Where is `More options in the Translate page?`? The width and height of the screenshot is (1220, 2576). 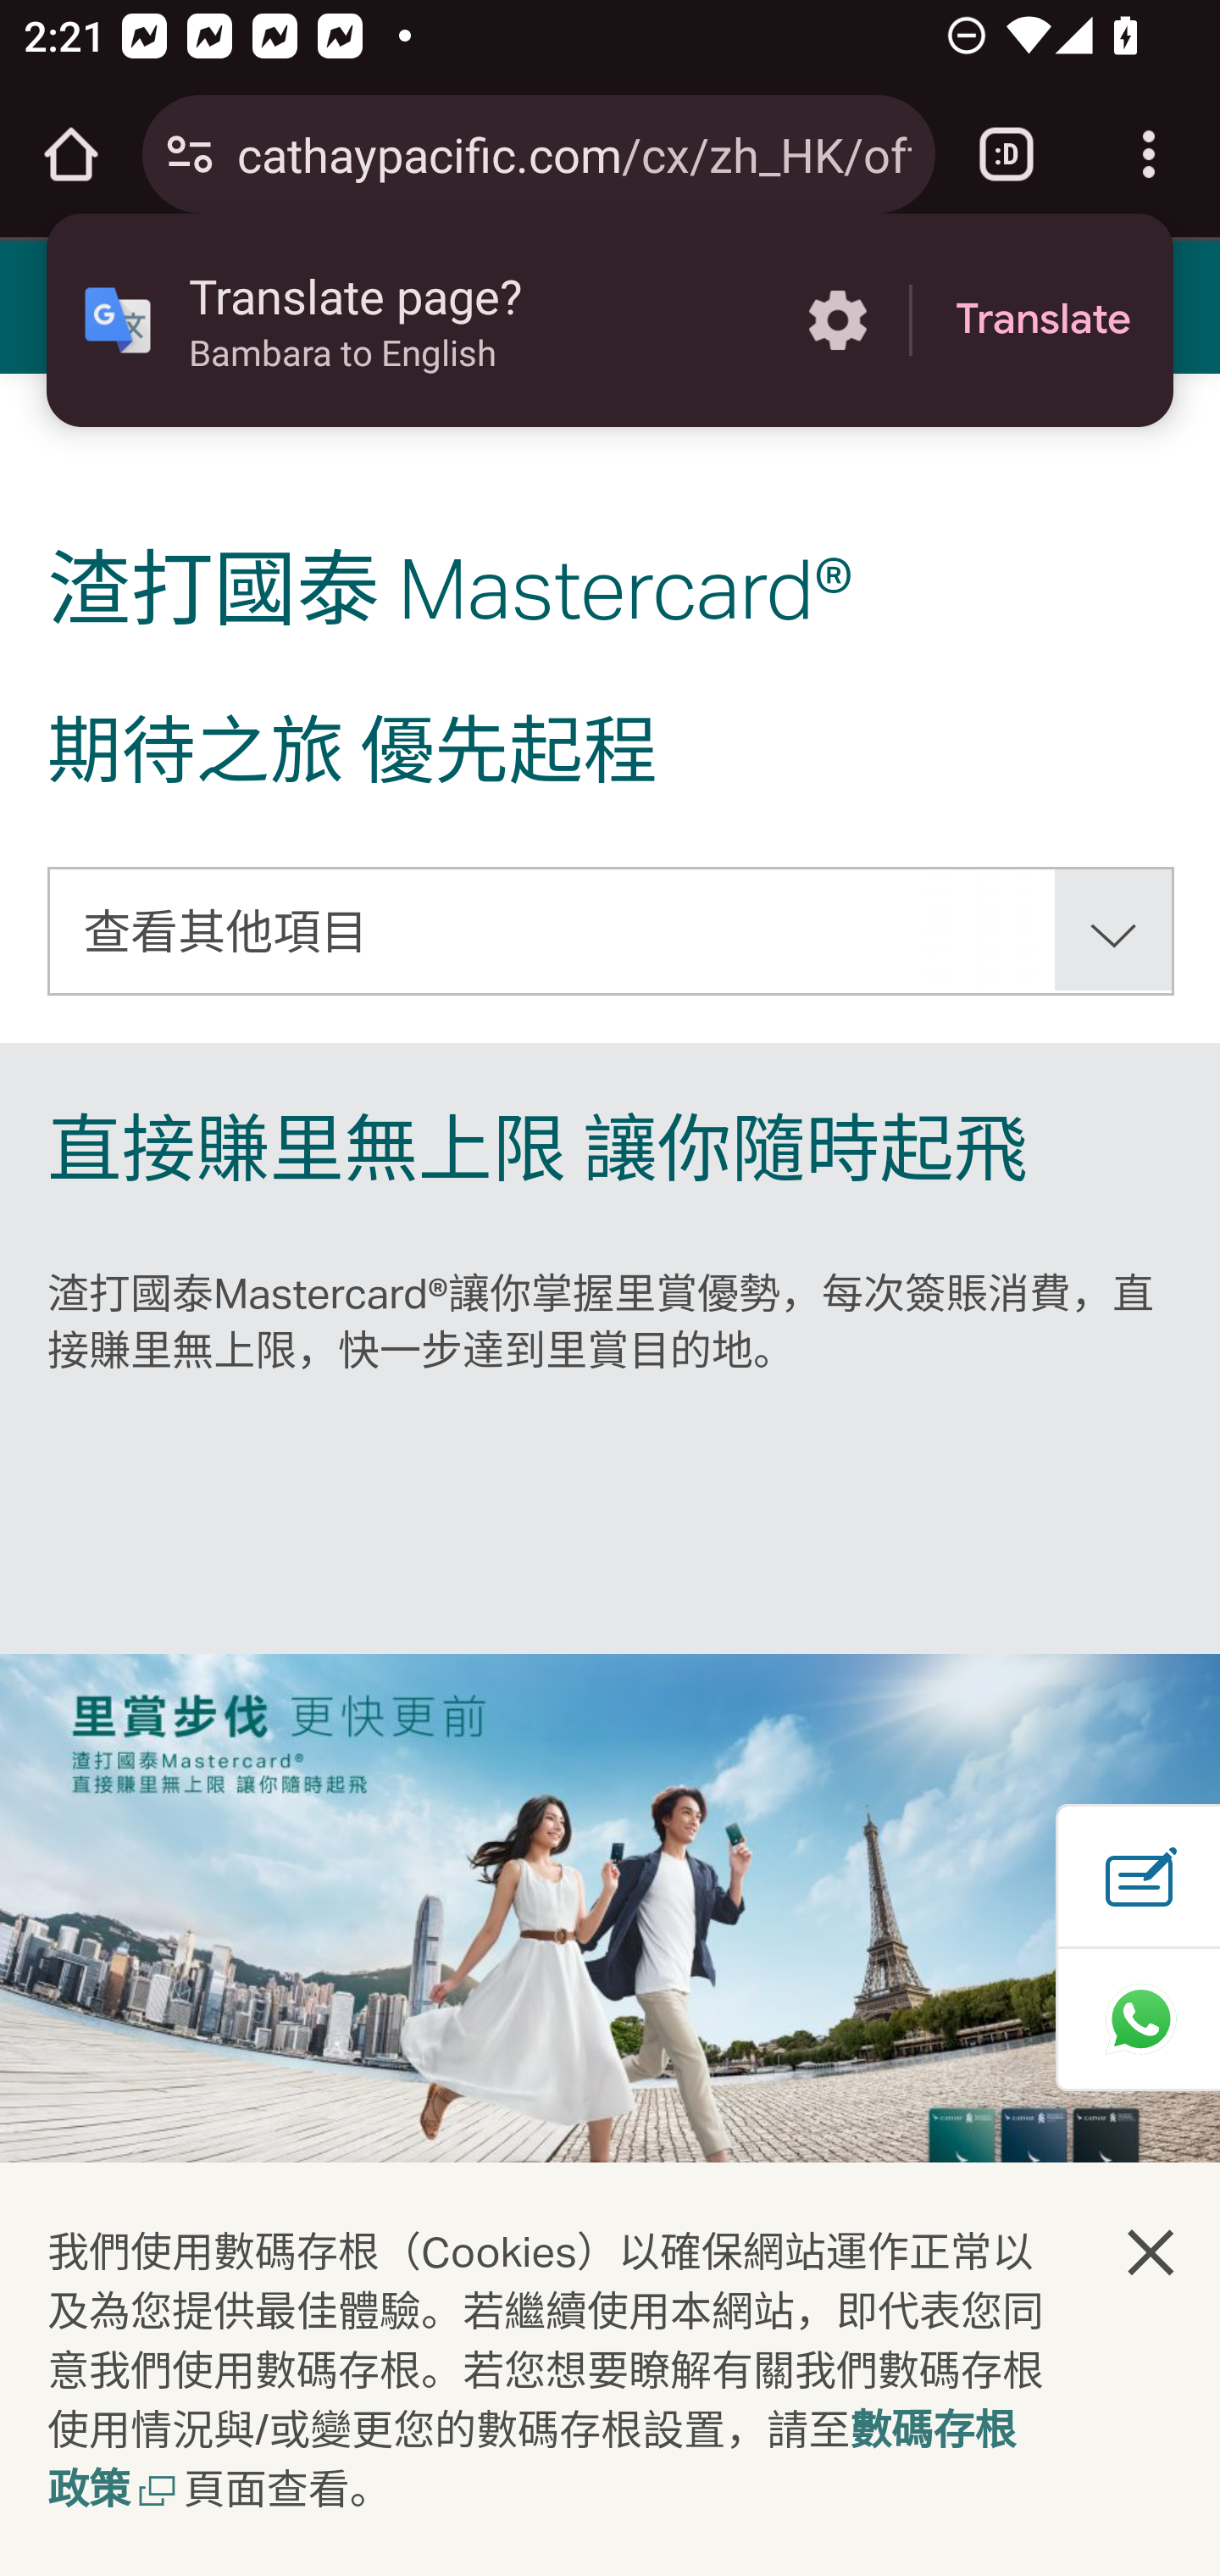 More options in the Translate page? is located at coordinates (837, 320).